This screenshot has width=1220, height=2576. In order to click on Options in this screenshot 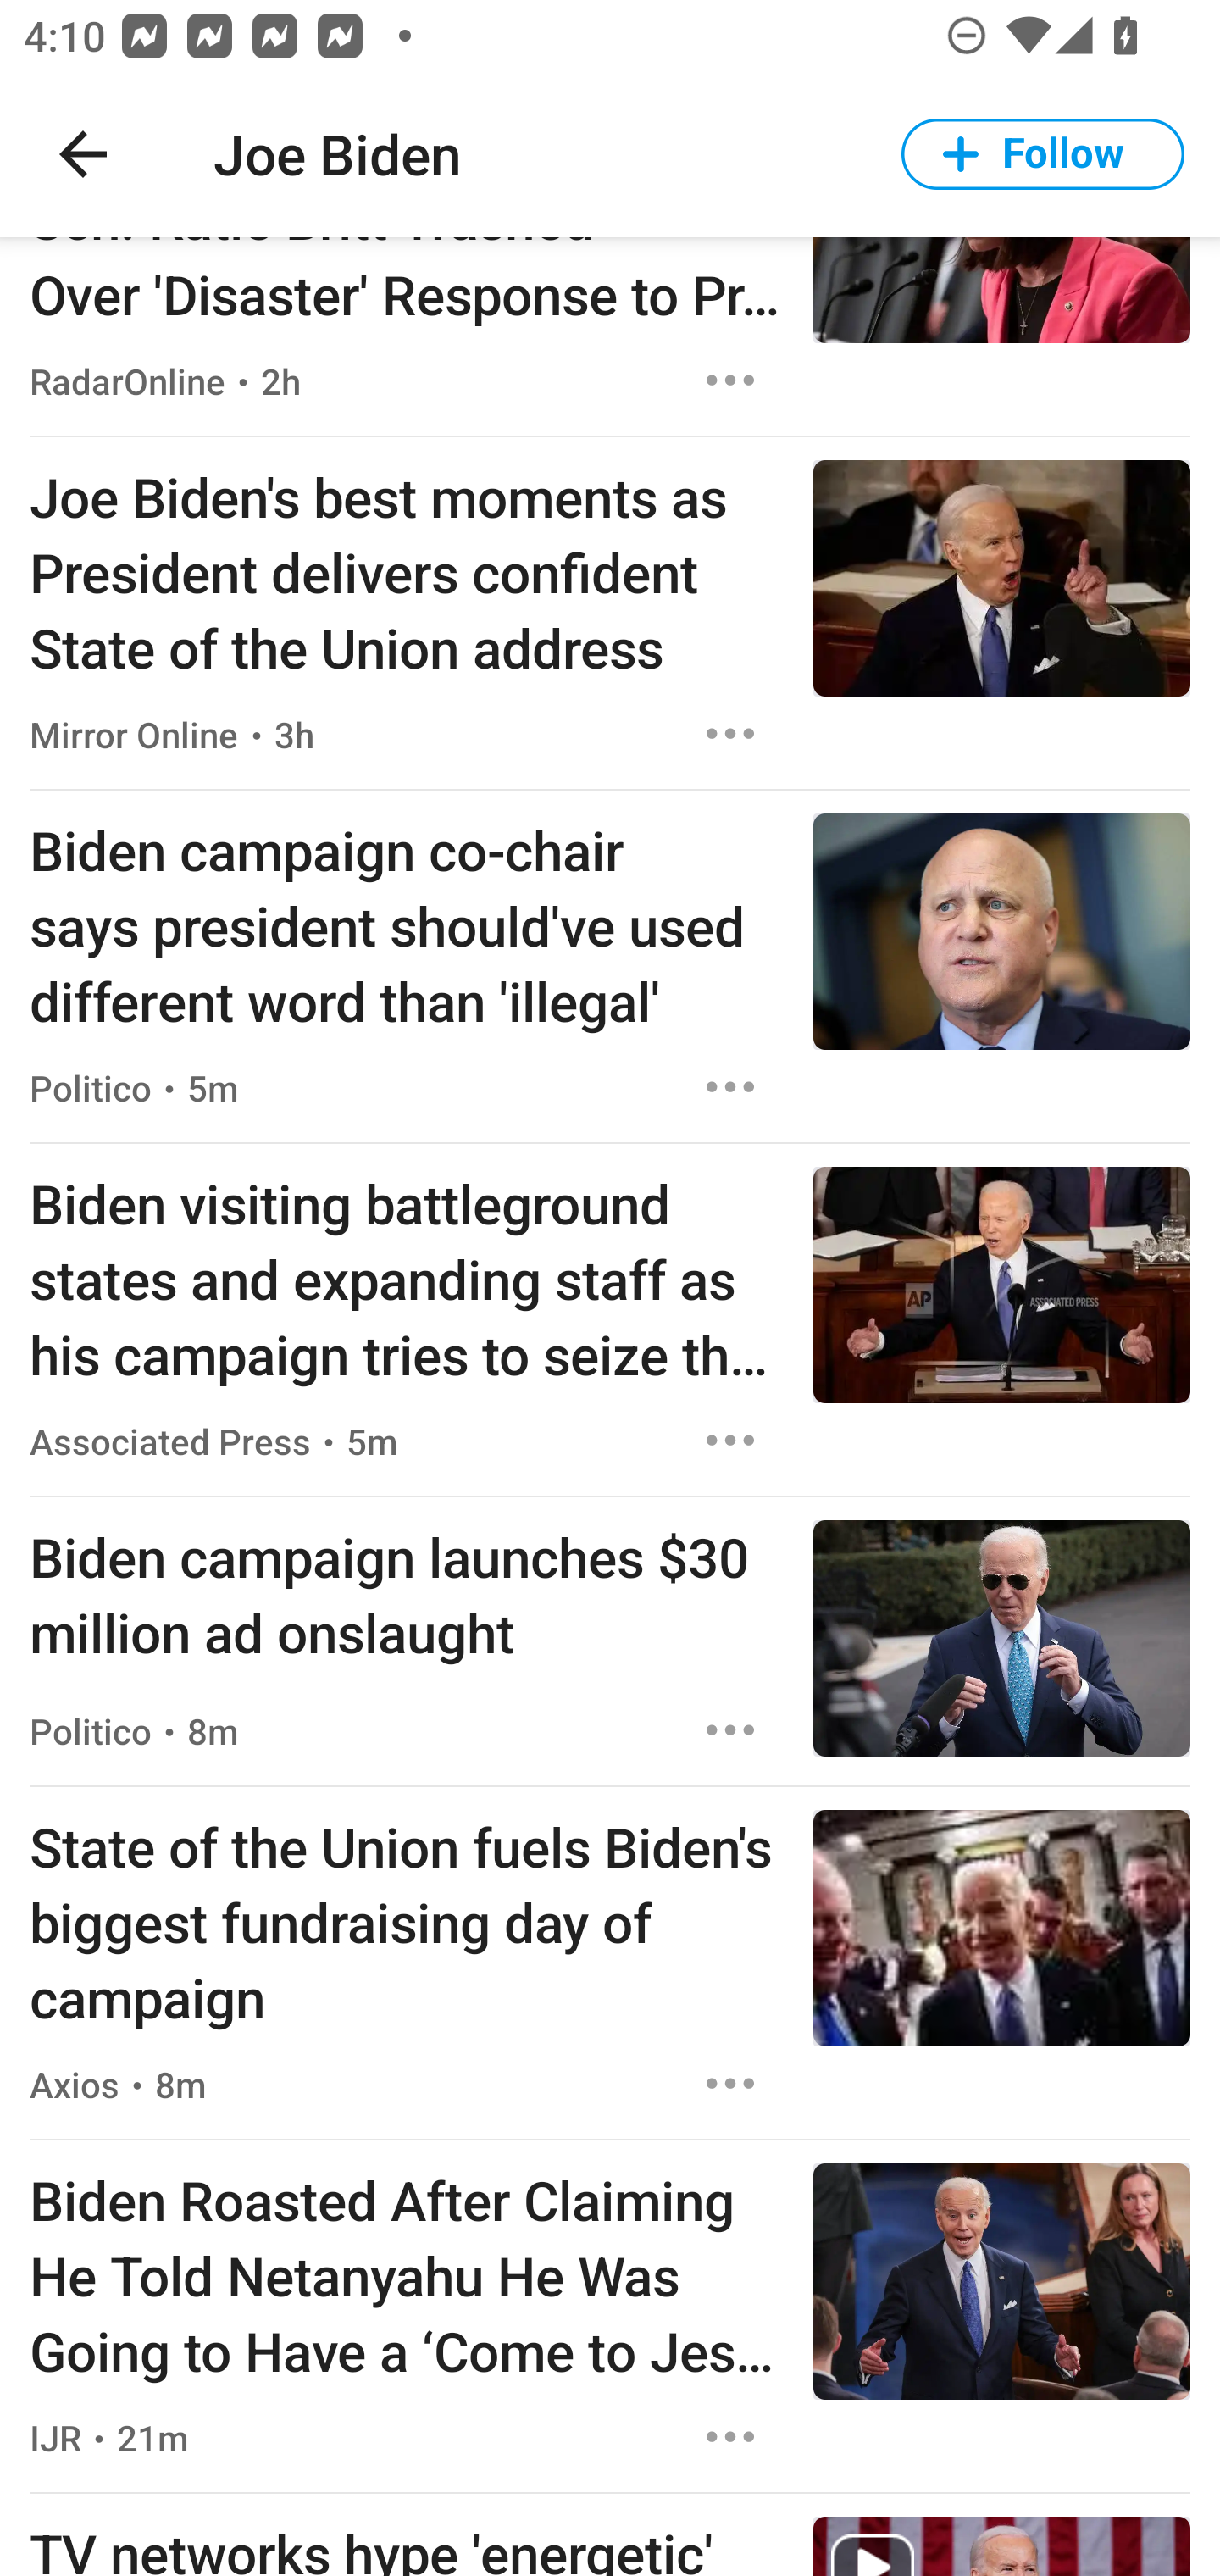, I will do `click(730, 1086)`.